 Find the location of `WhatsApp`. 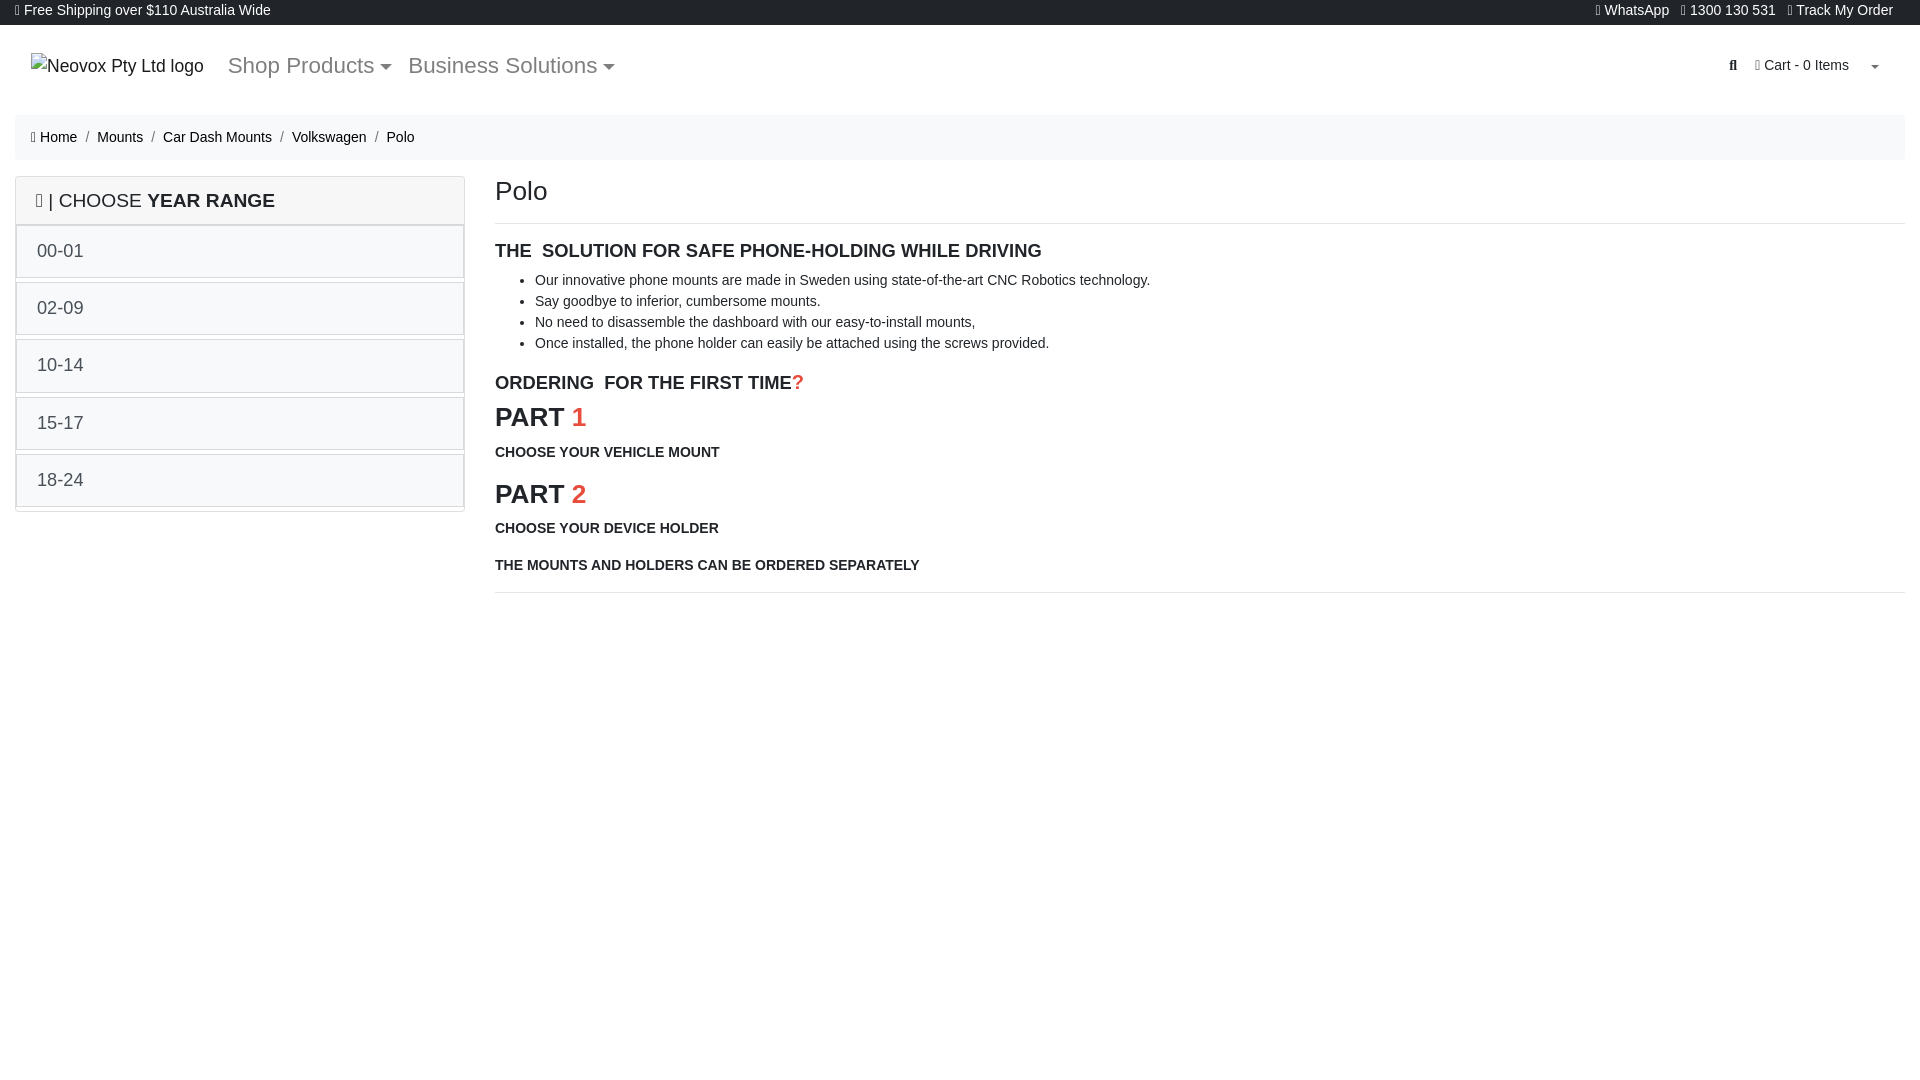

WhatsApp is located at coordinates (1632, 10).